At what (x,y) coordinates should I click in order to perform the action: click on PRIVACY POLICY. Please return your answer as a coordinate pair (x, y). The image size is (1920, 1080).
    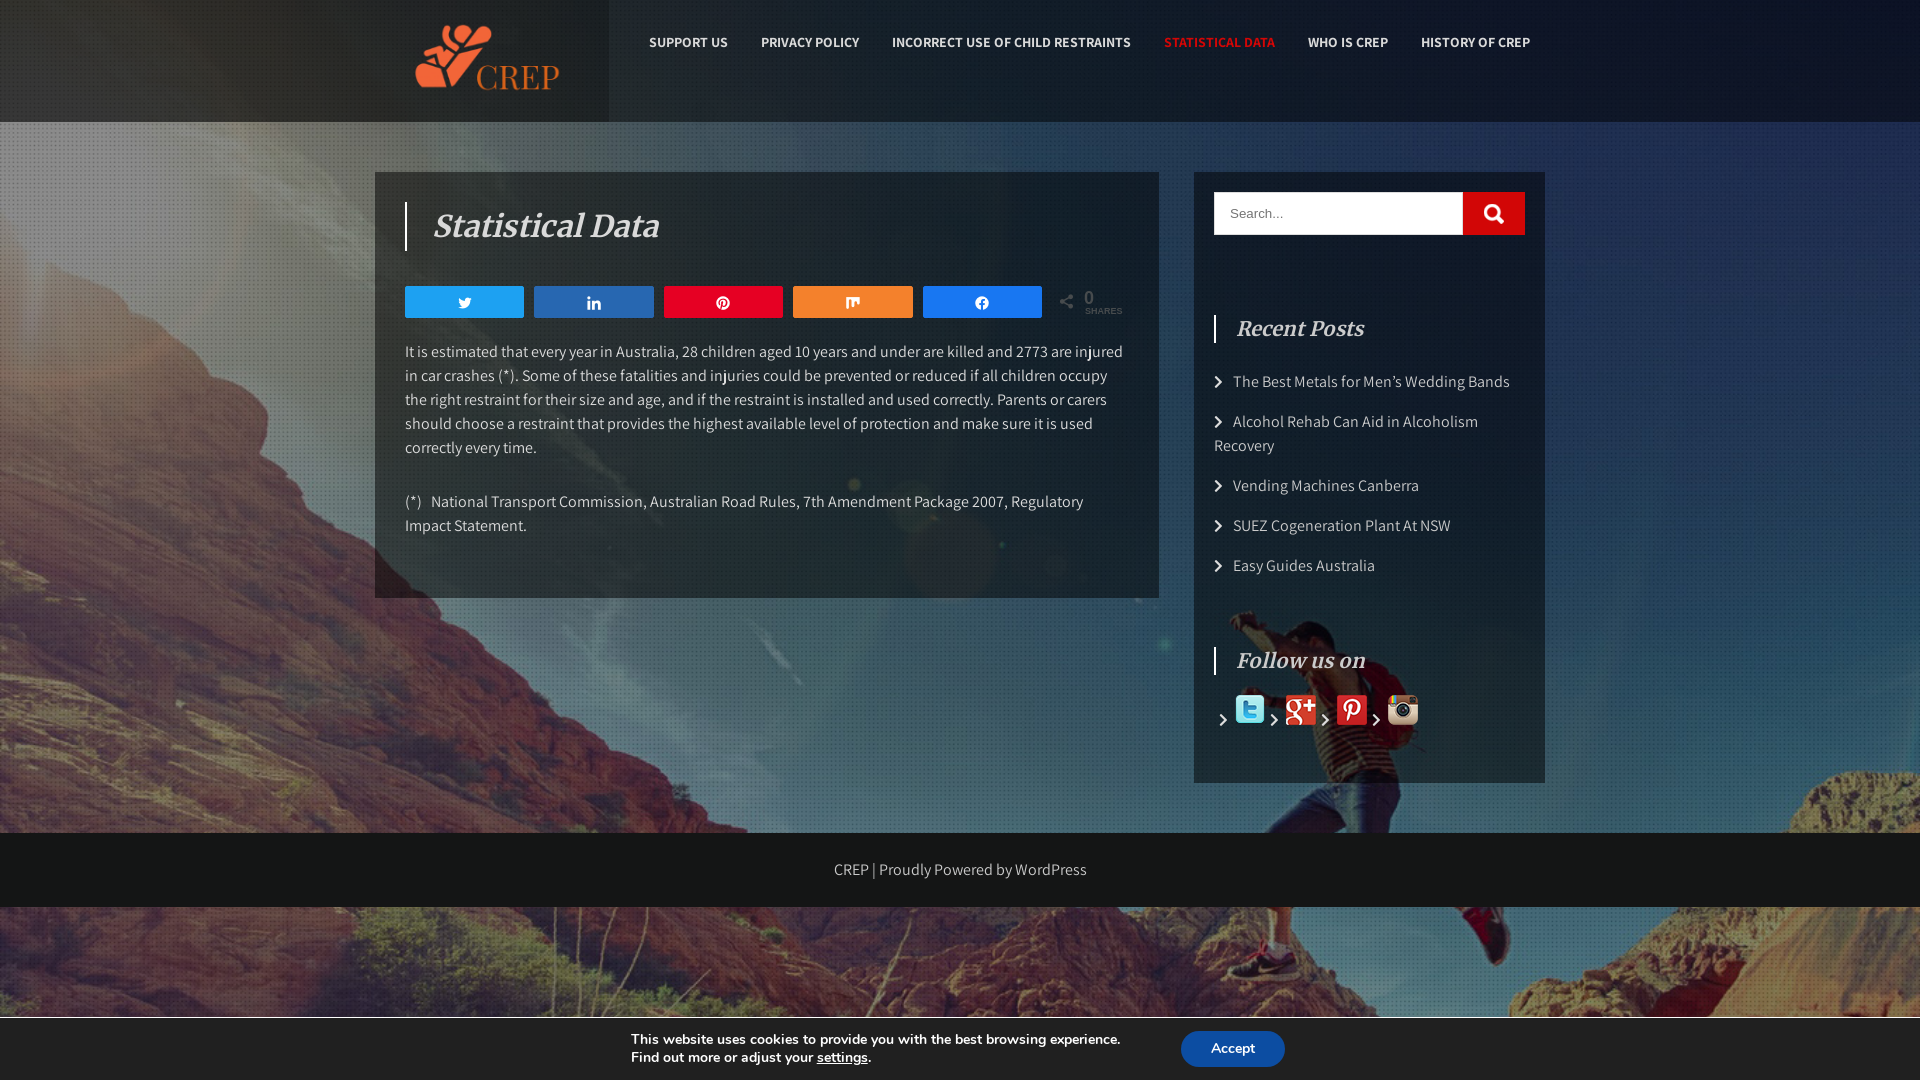
    Looking at the image, I should click on (810, 42).